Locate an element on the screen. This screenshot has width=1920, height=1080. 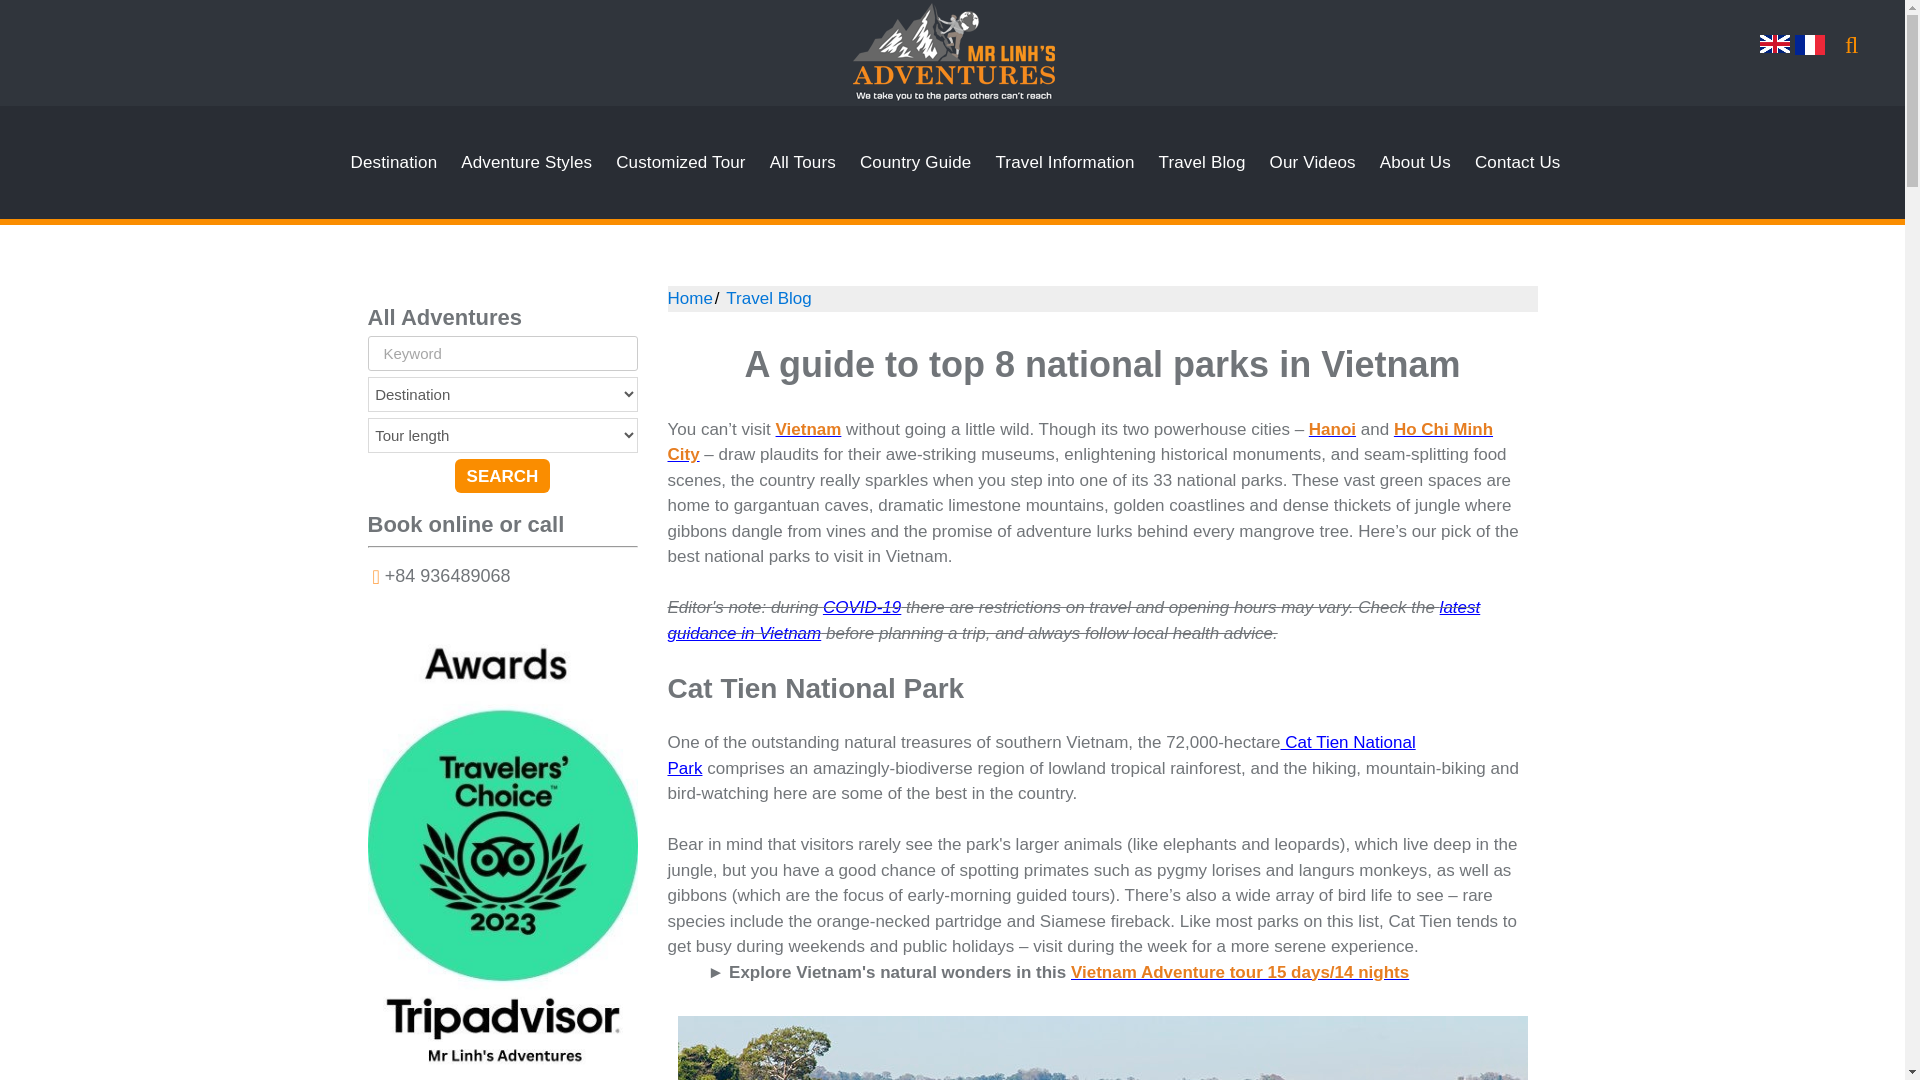
Country Guide is located at coordinates (916, 162).